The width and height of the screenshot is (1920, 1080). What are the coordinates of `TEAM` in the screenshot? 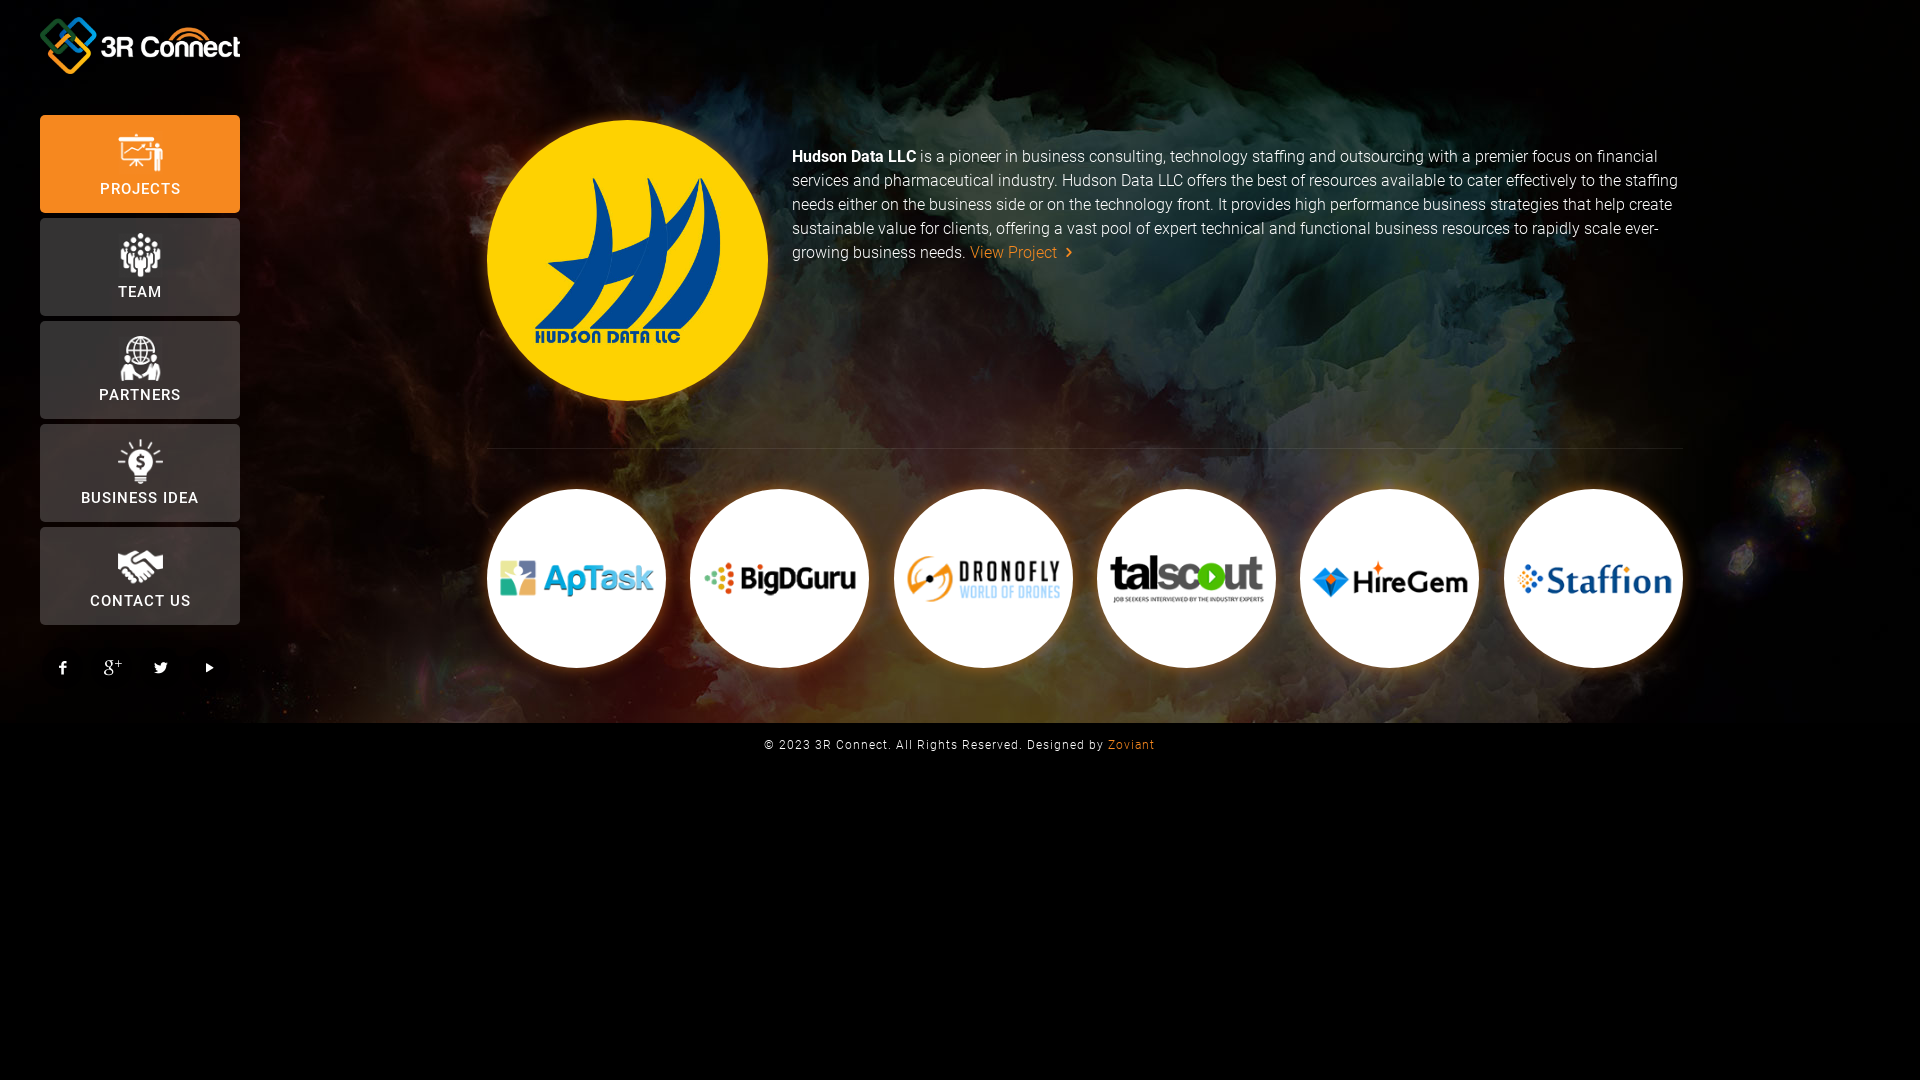 It's located at (140, 267).